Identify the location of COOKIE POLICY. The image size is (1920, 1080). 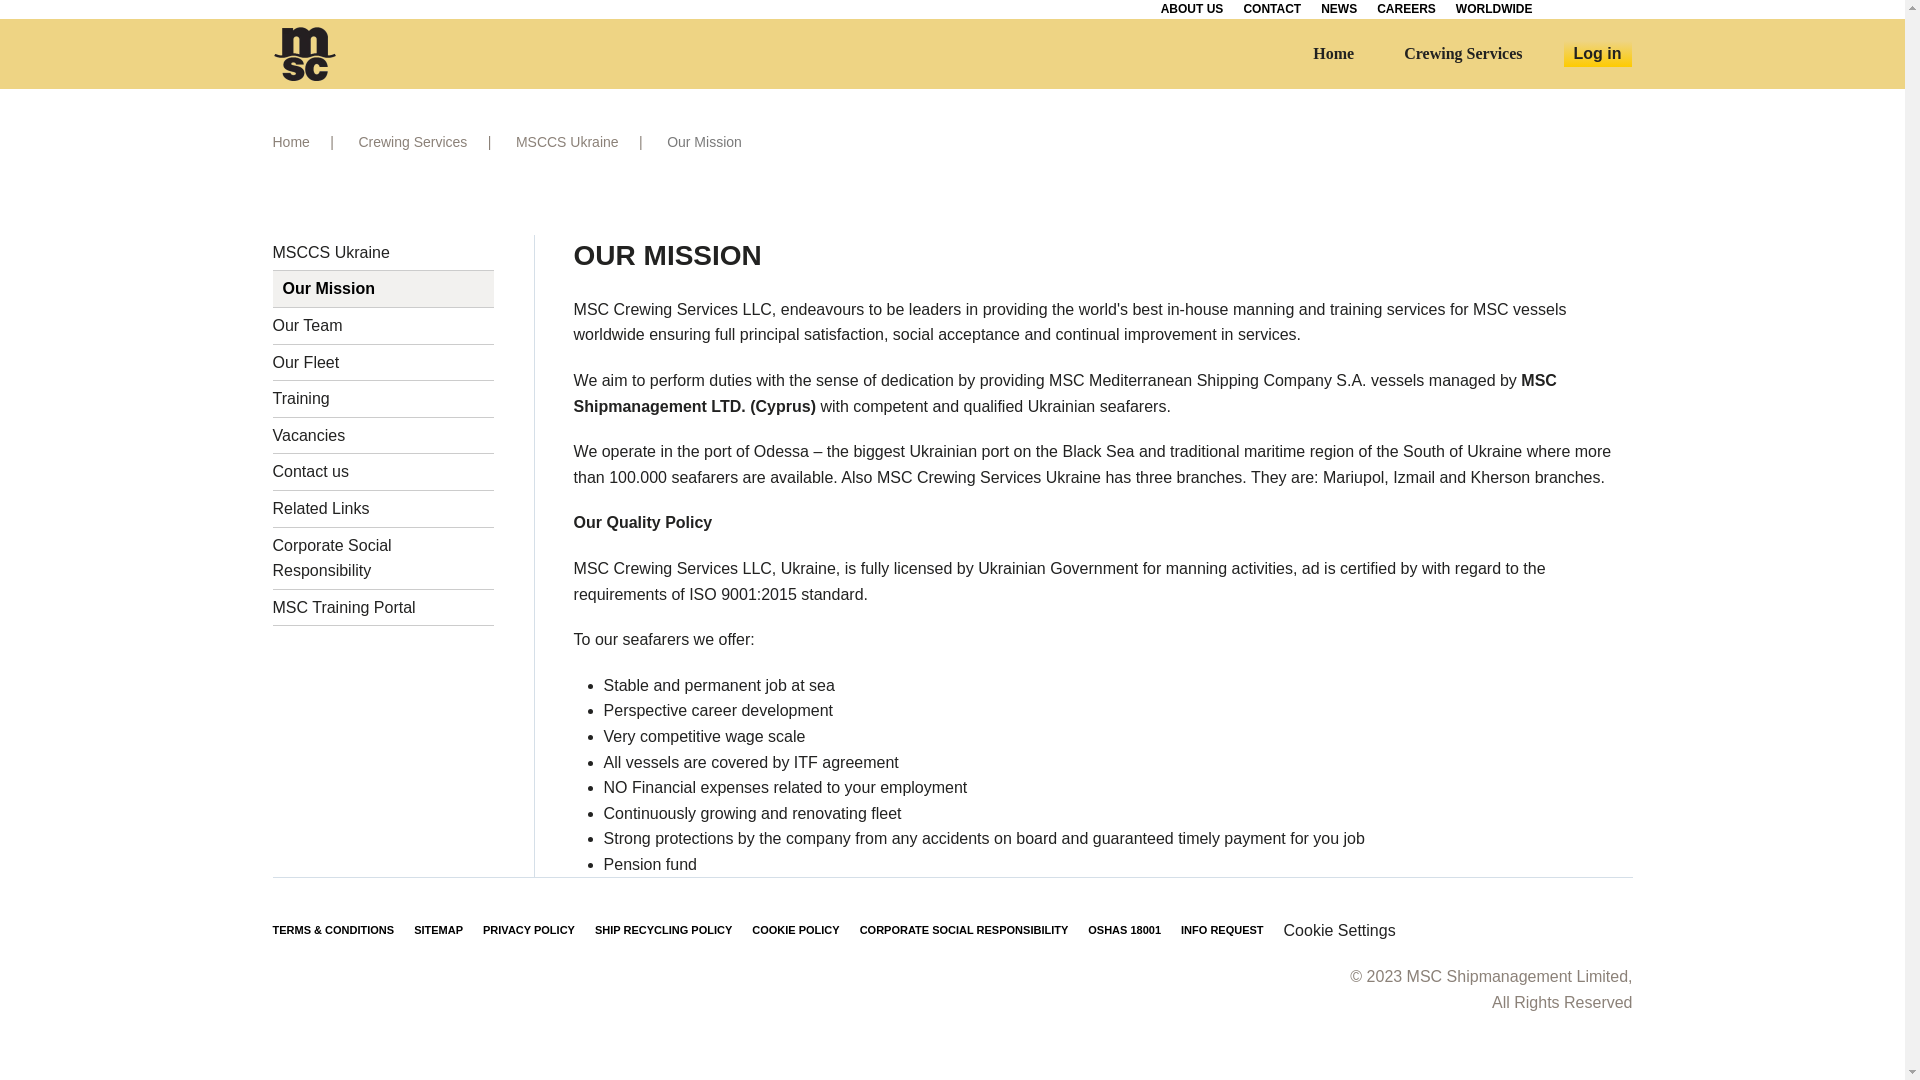
(796, 930).